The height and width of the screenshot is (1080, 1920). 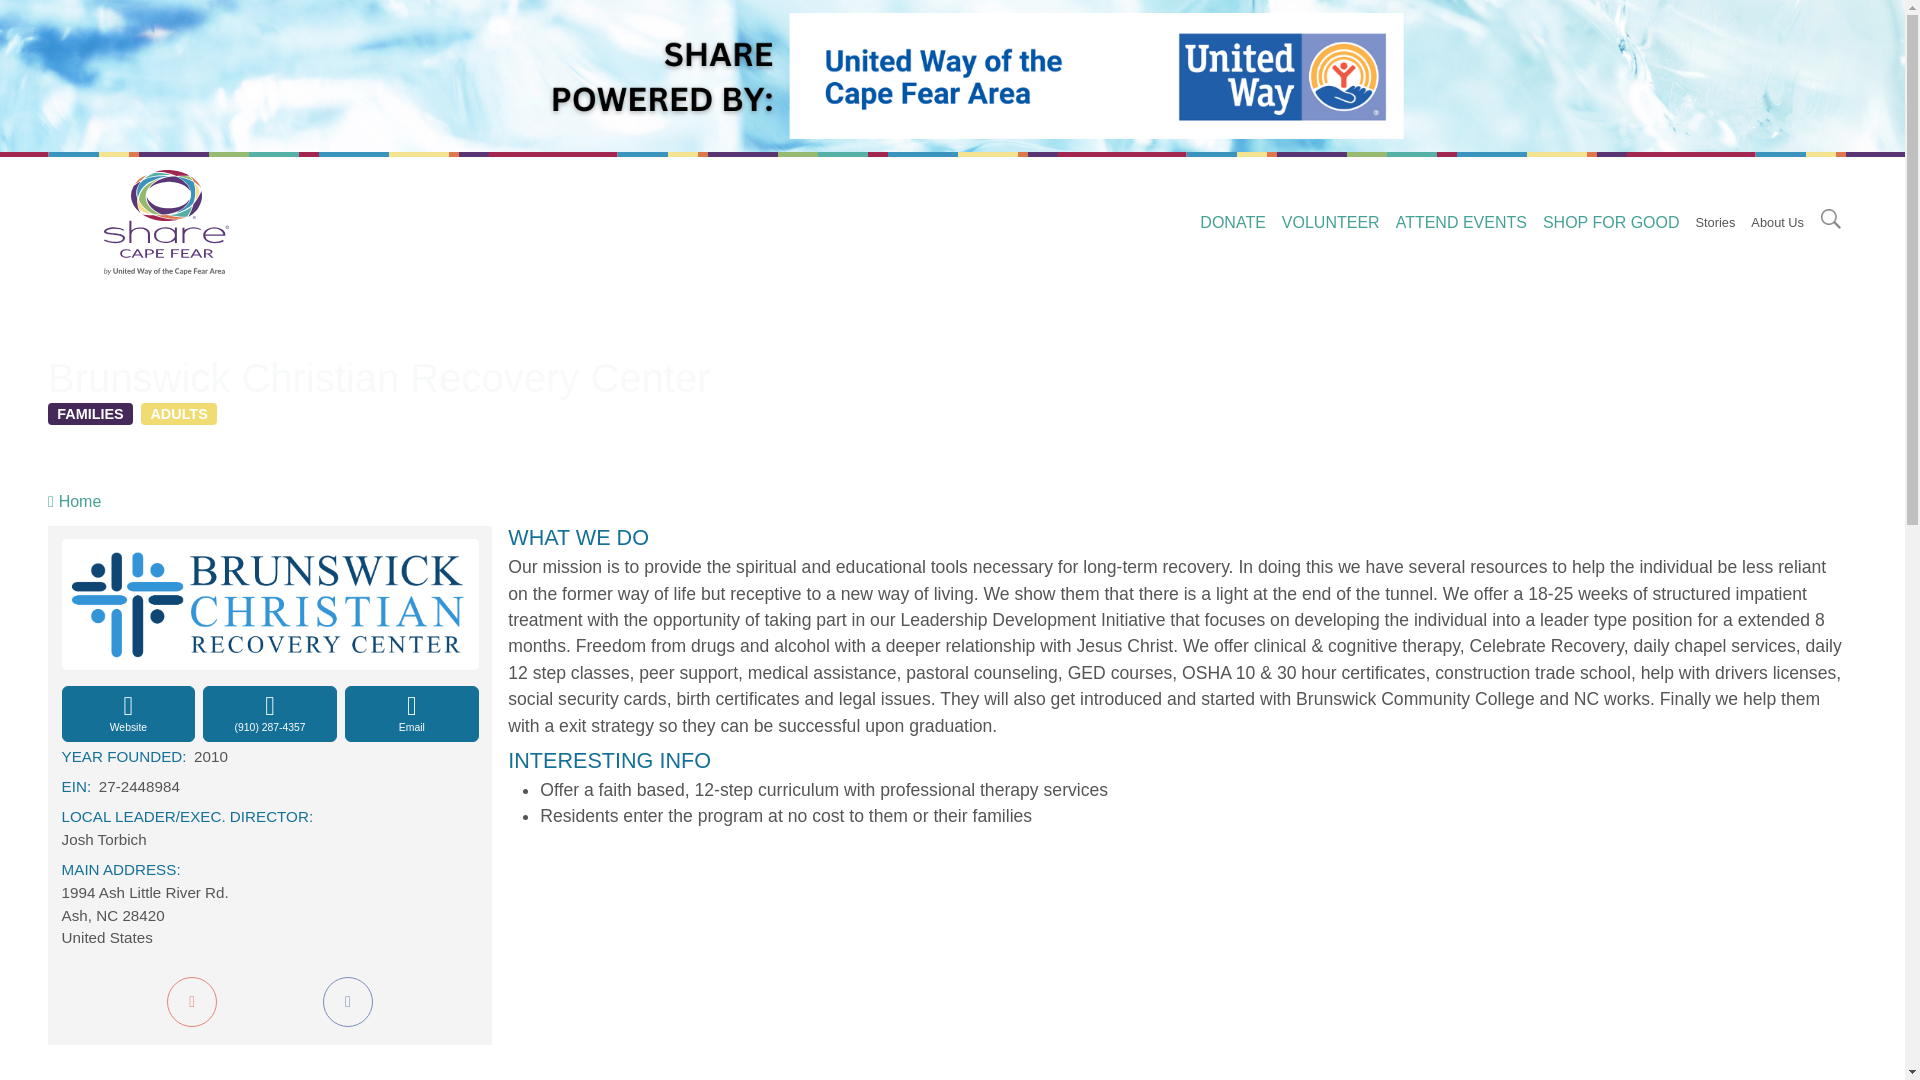 What do you see at coordinates (1778, 222) in the screenshot?
I see `About Us` at bounding box center [1778, 222].